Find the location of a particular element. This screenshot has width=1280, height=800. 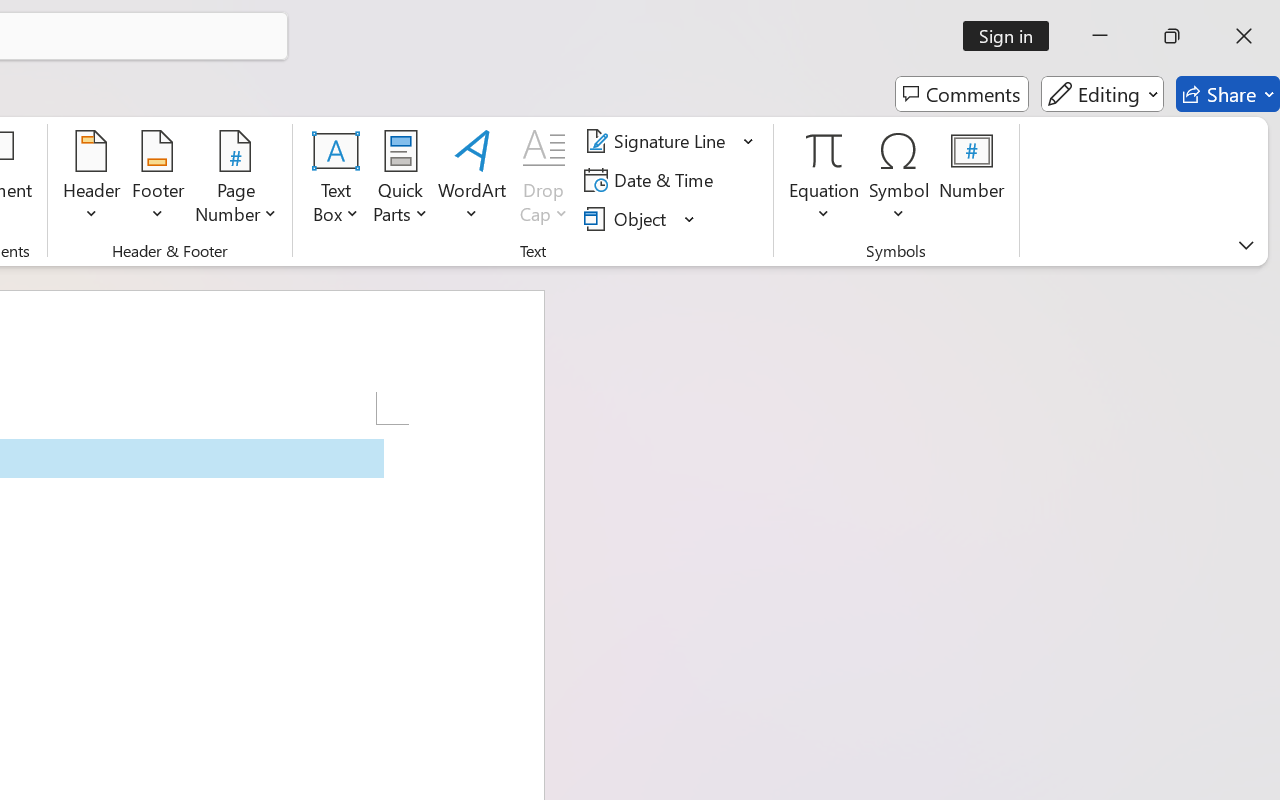

Object... is located at coordinates (628, 218).